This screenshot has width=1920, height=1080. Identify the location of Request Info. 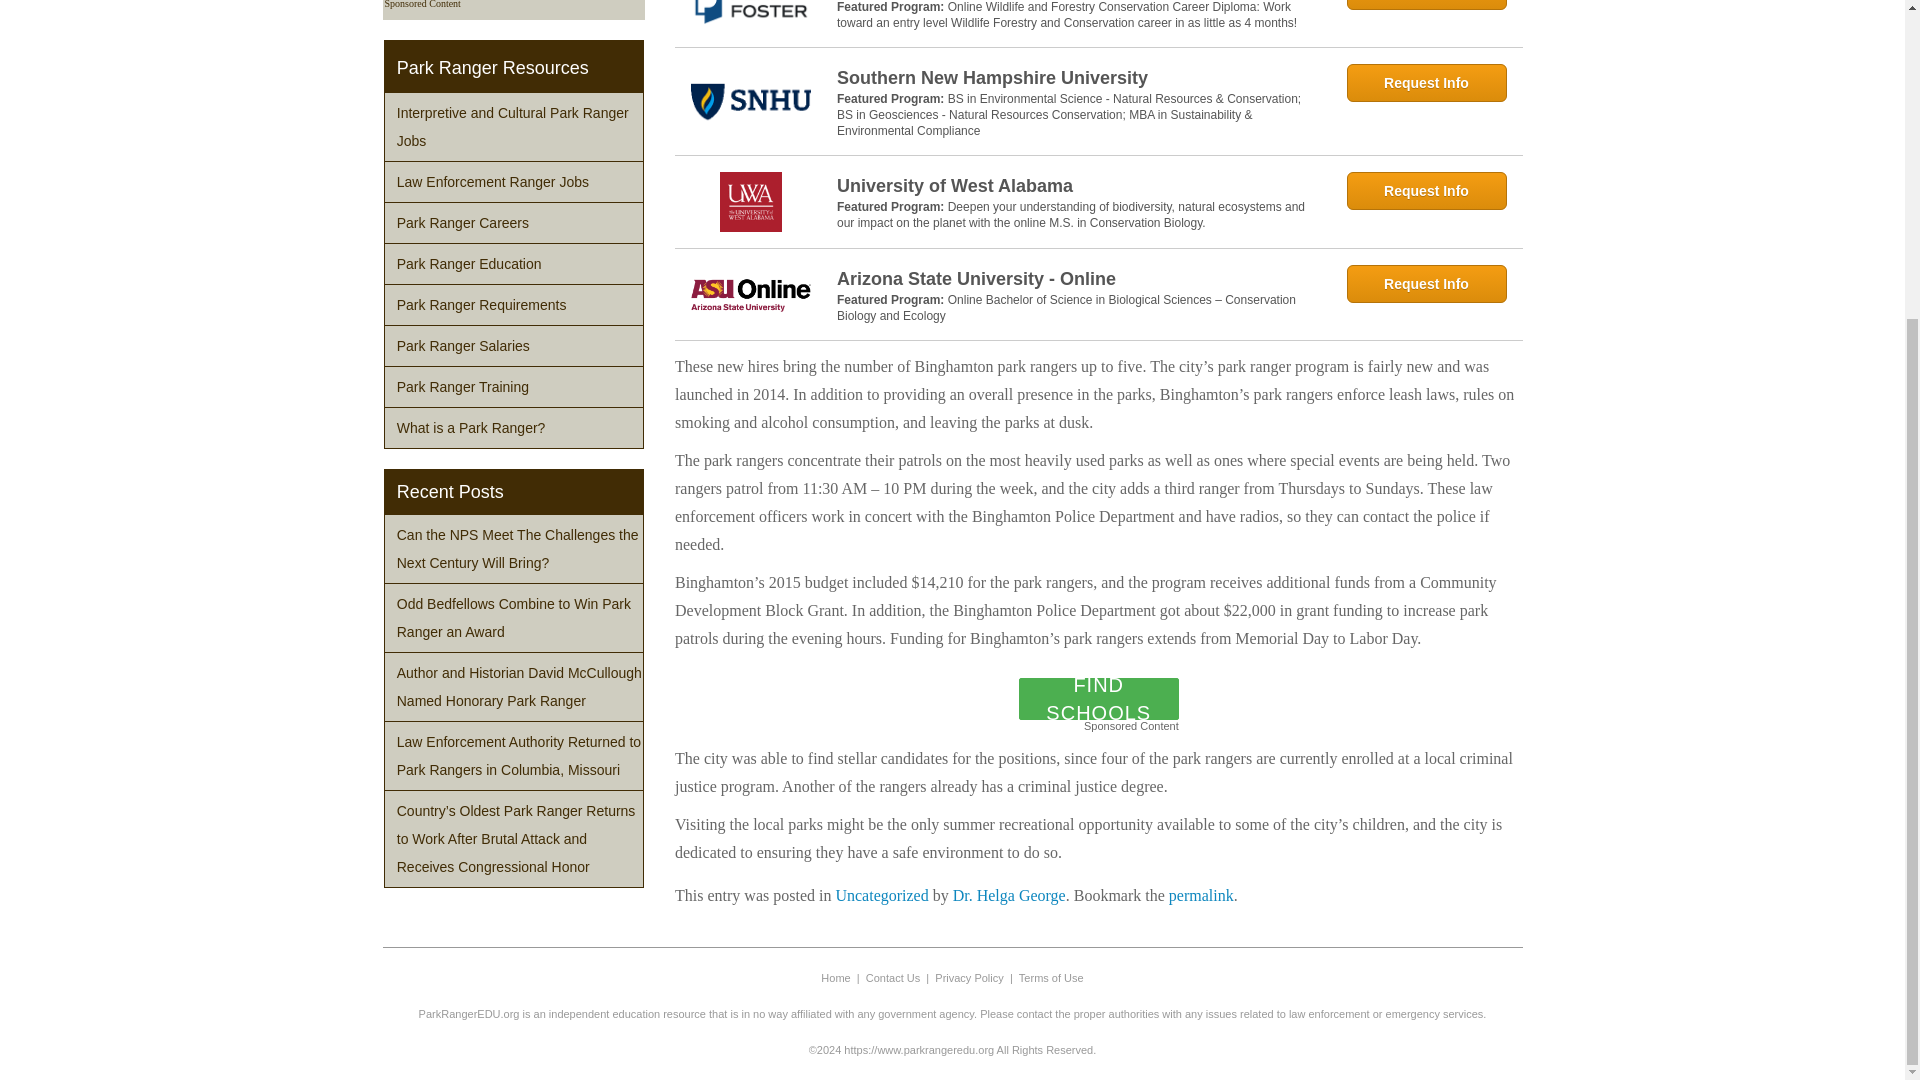
(1425, 284).